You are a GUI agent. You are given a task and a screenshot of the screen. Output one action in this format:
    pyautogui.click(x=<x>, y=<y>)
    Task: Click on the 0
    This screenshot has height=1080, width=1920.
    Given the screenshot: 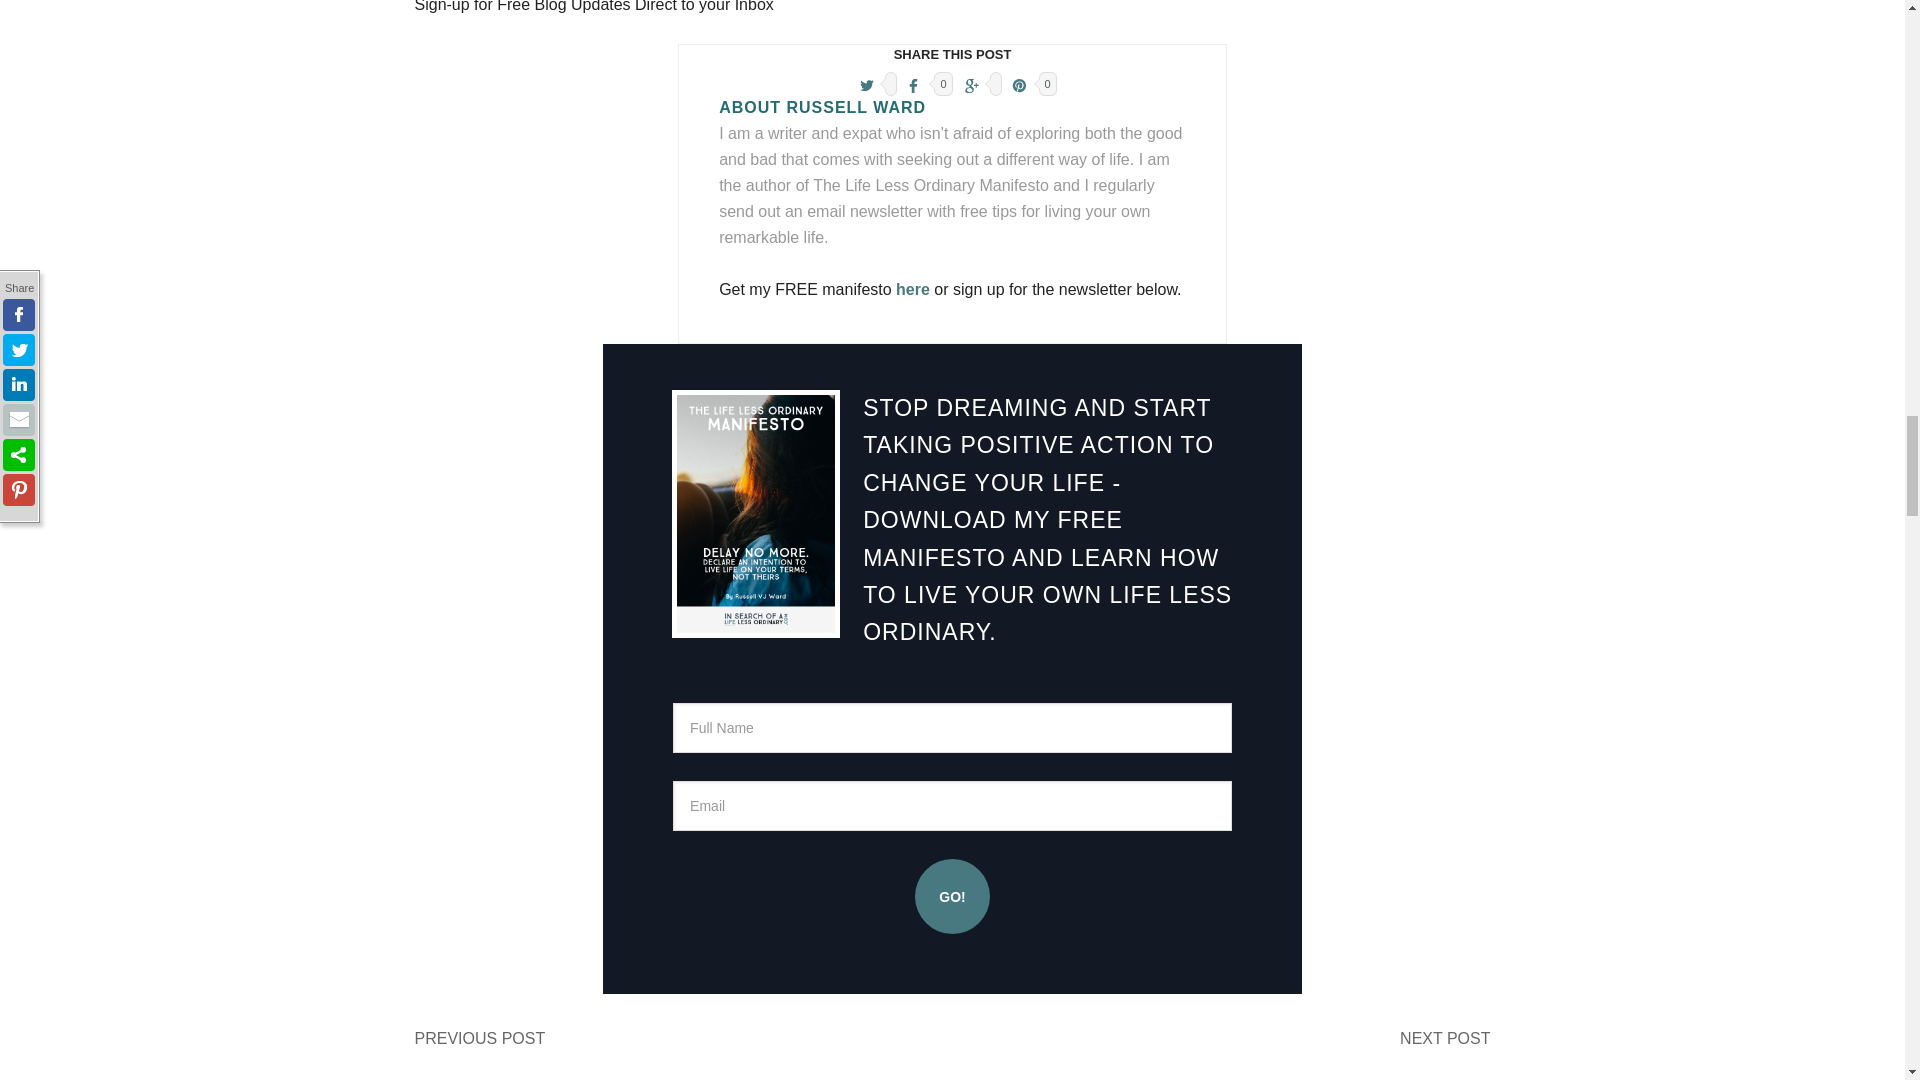 What is the action you would take?
    pyautogui.click(x=1030, y=80)
    